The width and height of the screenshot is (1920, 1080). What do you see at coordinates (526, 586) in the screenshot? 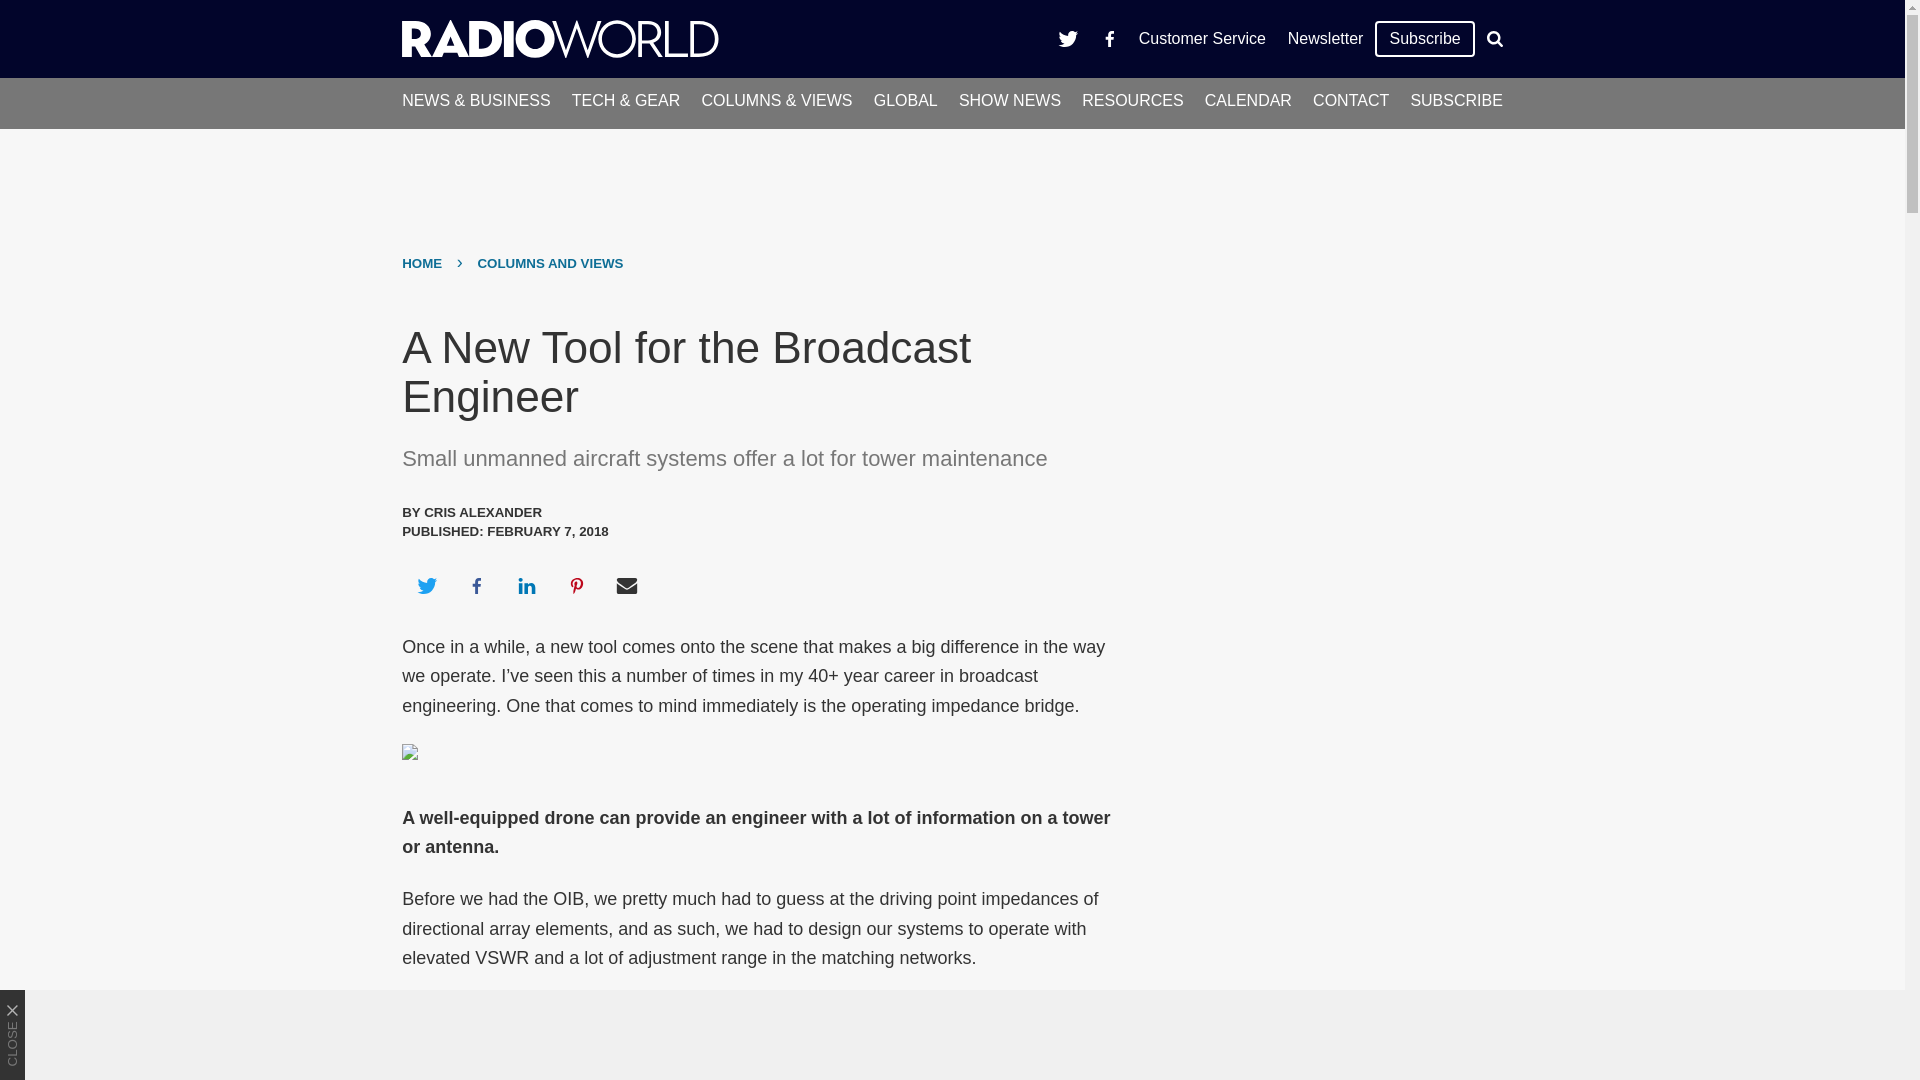
I see `Share on LinkedIn` at bounding box center [526, 586].